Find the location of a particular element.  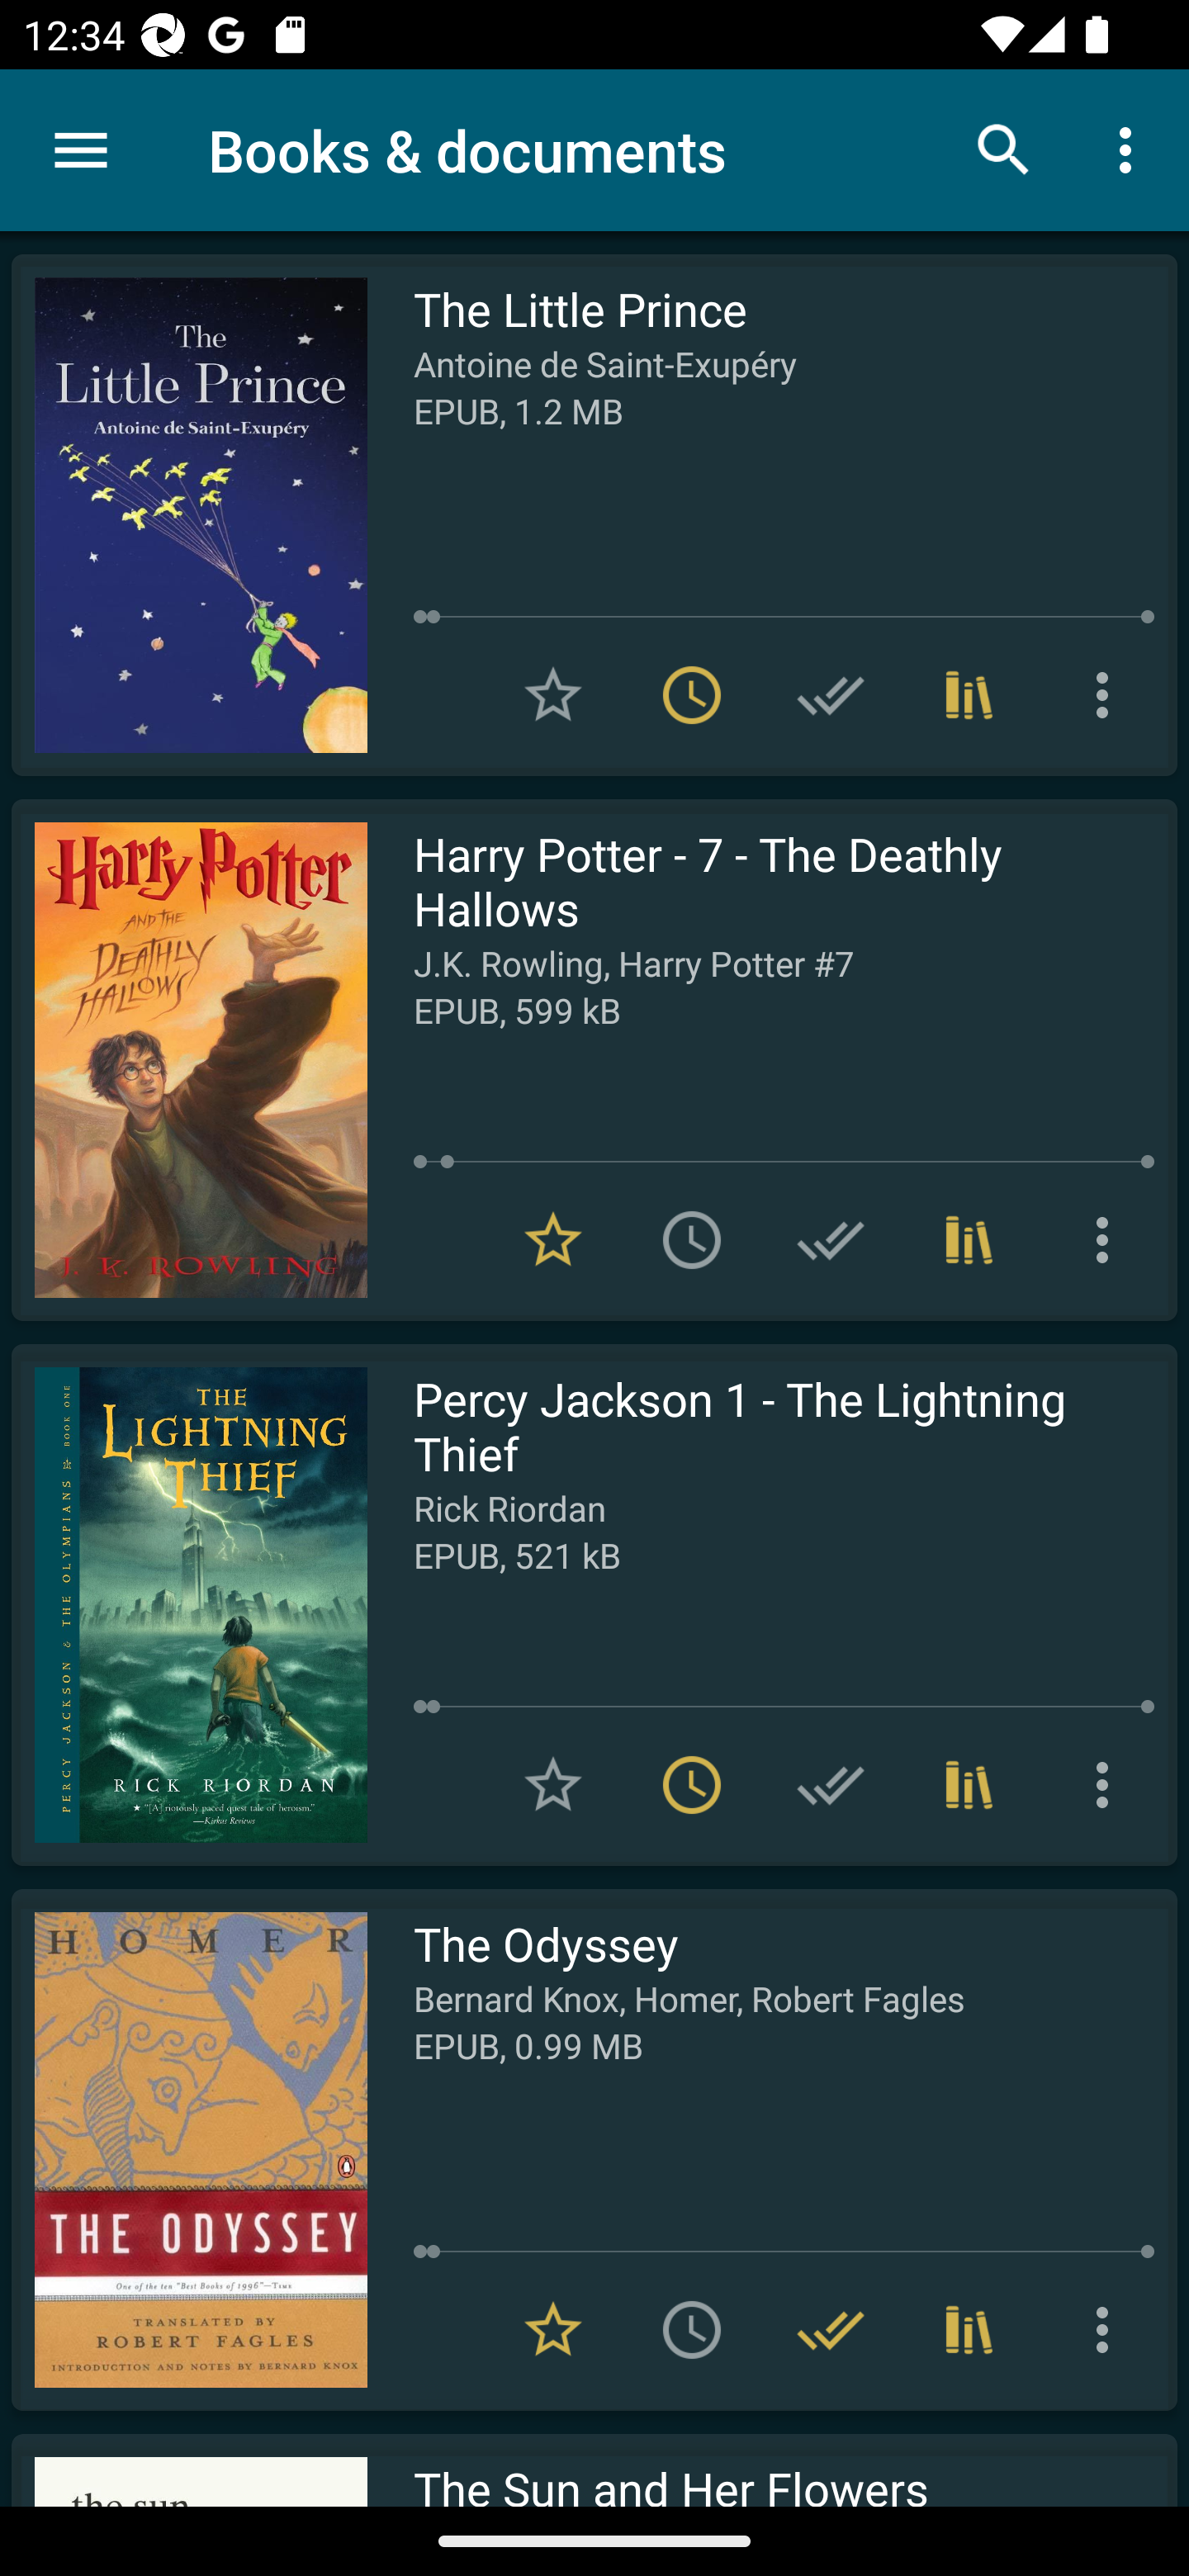

Collections (1) is located at coordinates (969, 695).